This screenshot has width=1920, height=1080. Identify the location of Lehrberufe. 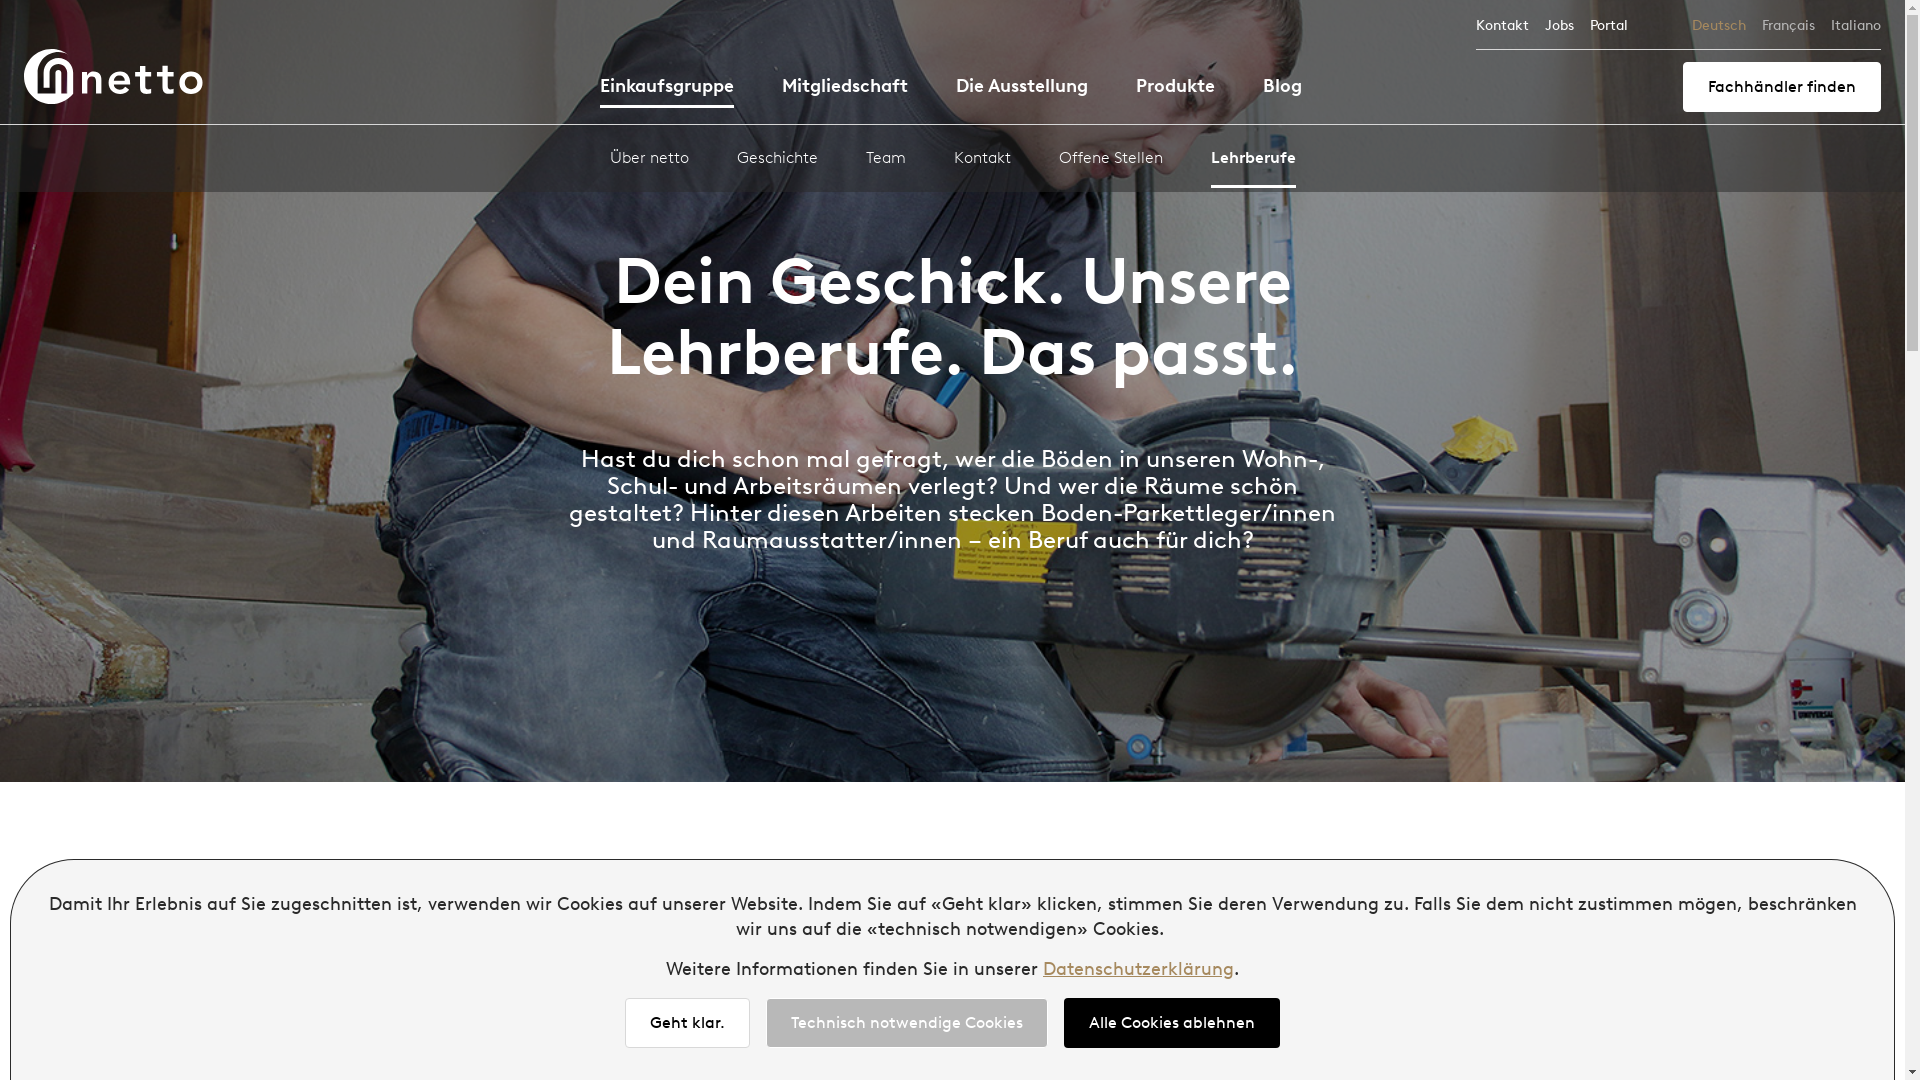
(1252, 168).